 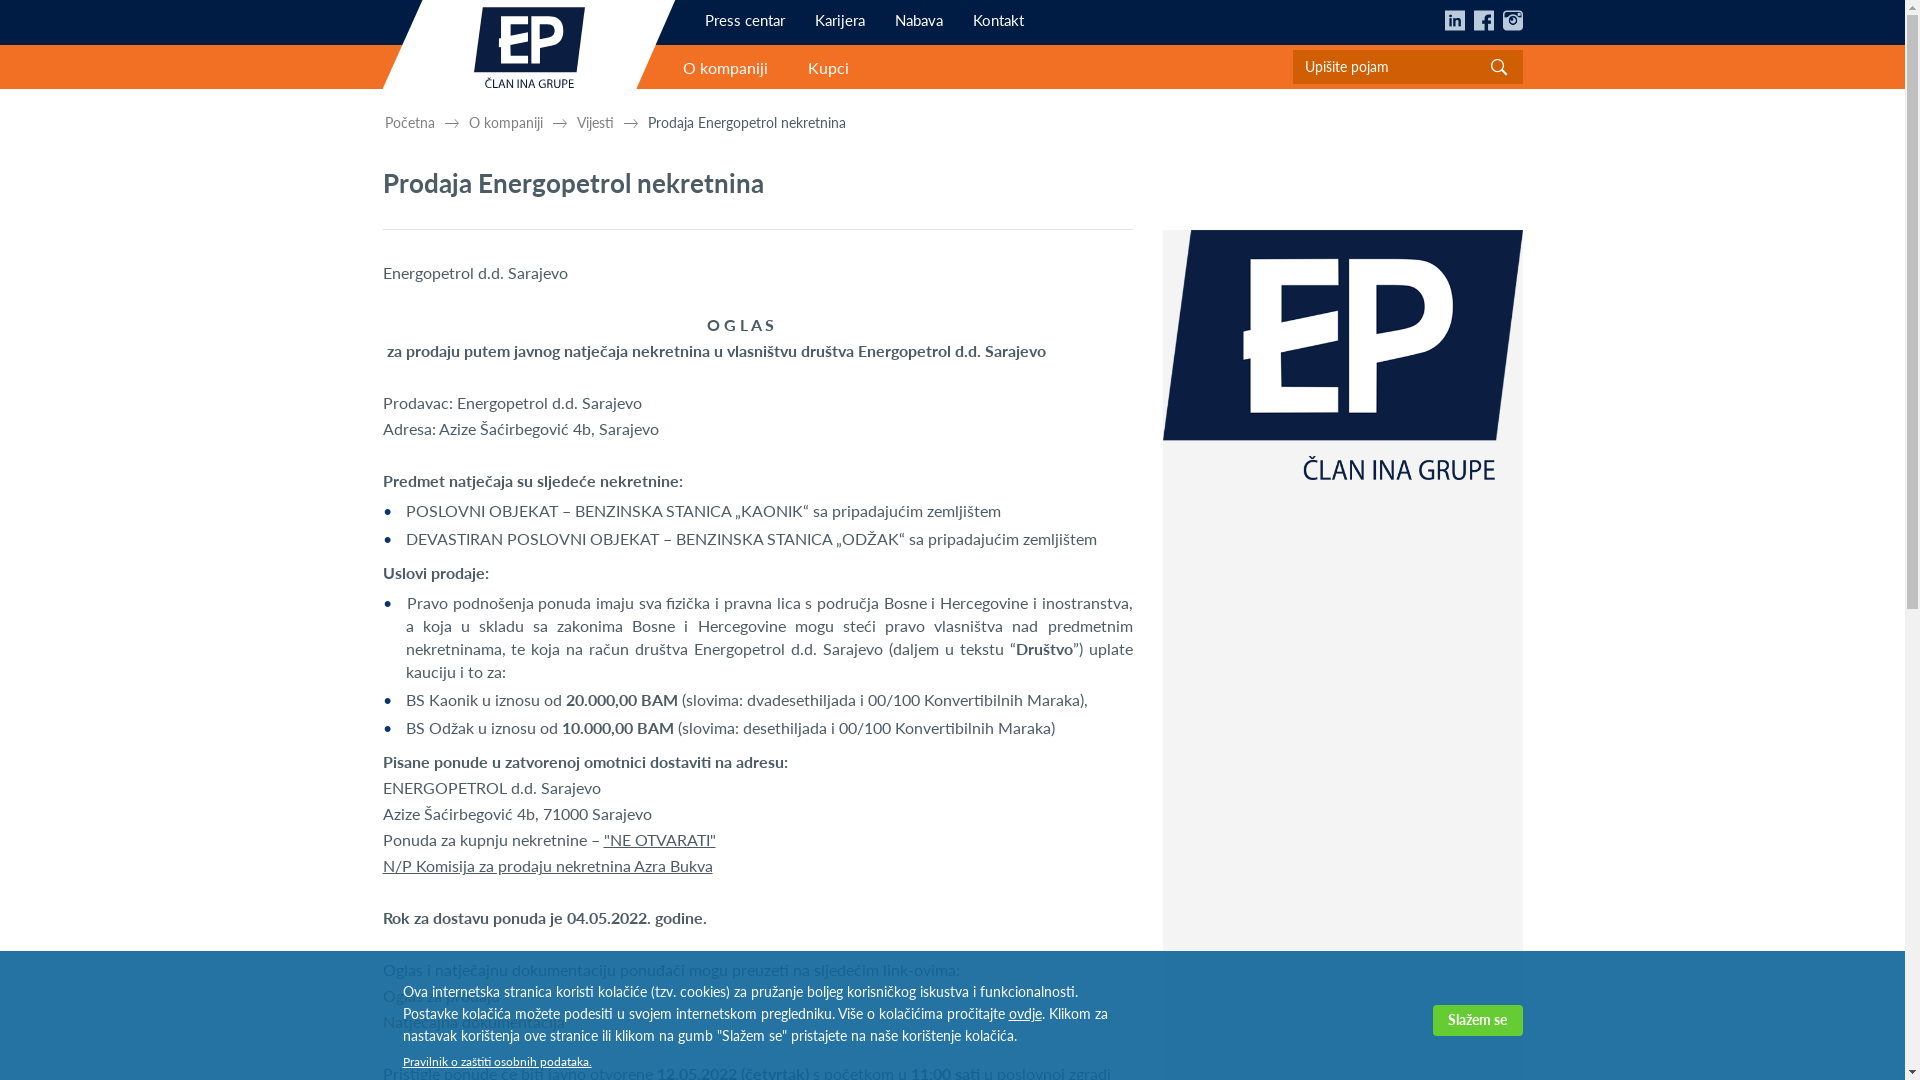 I want to click on Vijesti, so click(x=594, y=122).